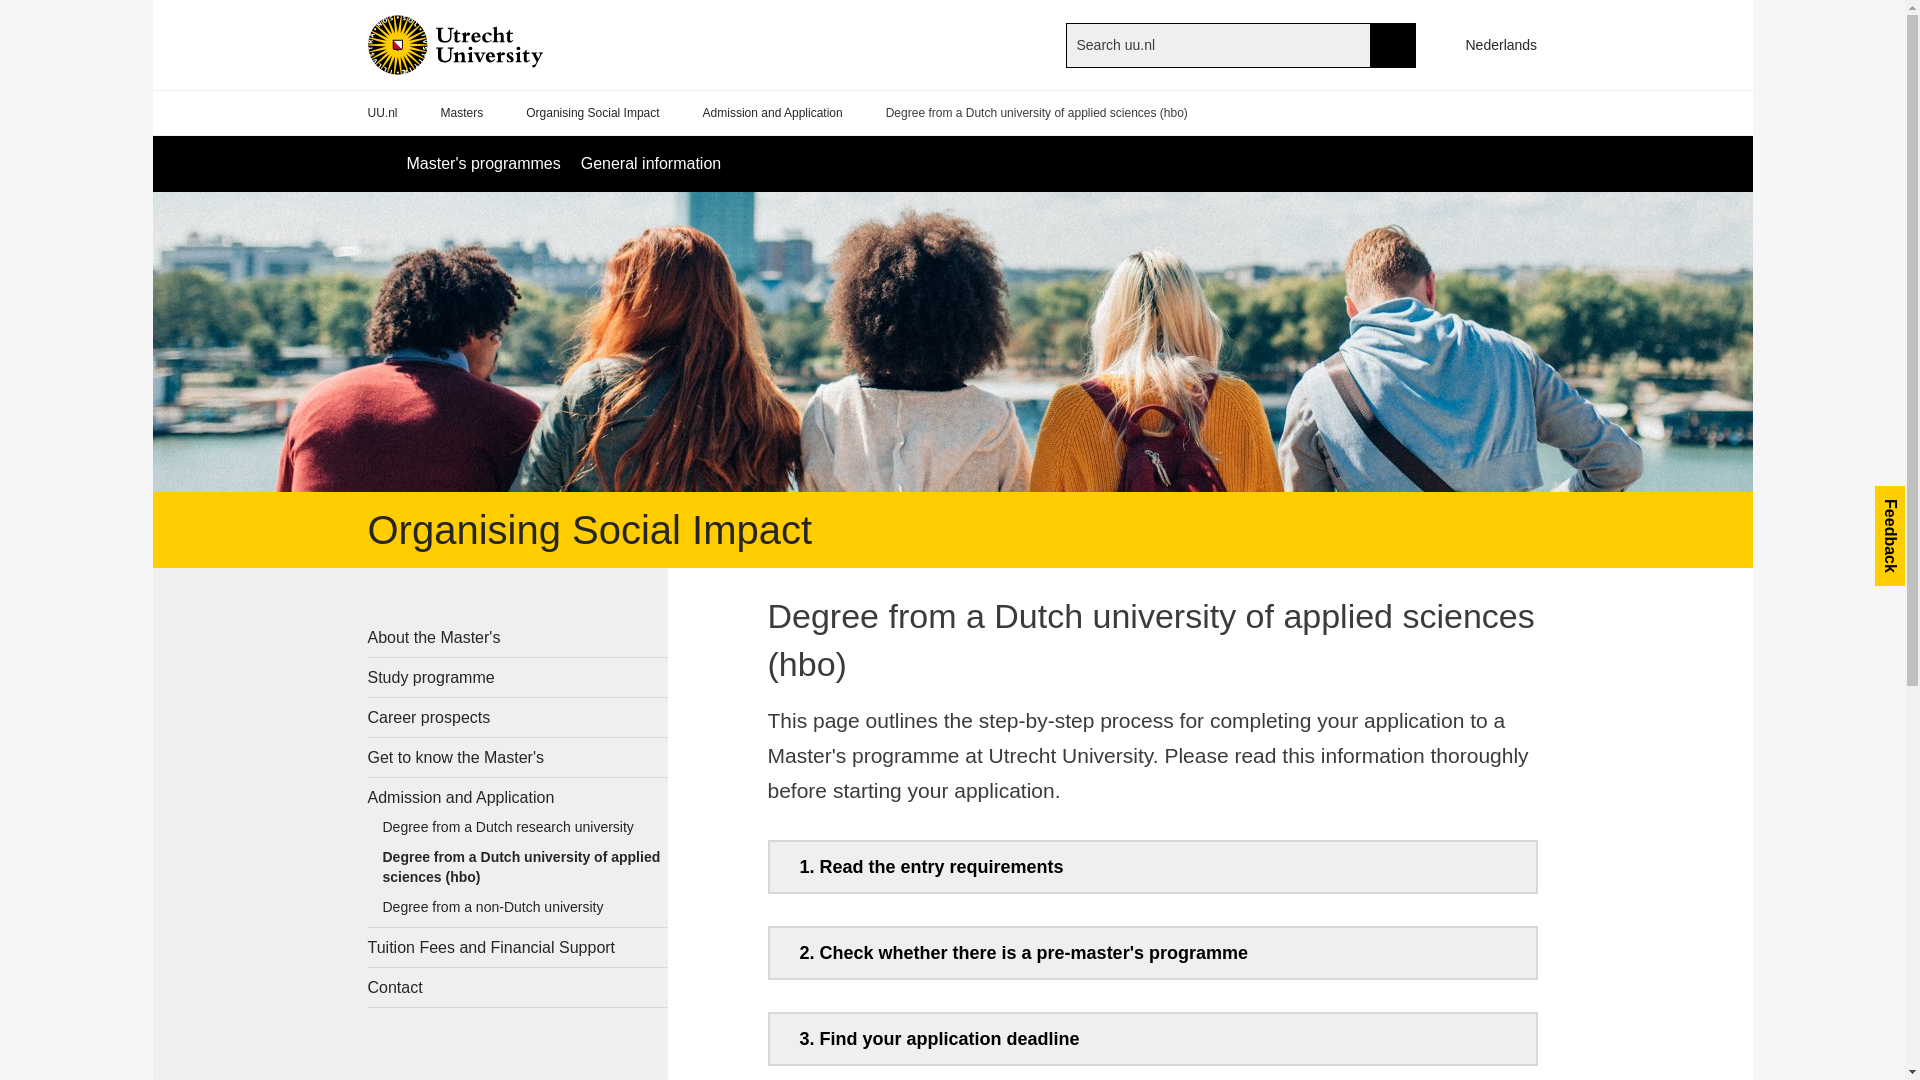  What do you see at coordinates (772, 113) in the screenshot?
I see `Admission and Application` at bounding box center [772, 113].